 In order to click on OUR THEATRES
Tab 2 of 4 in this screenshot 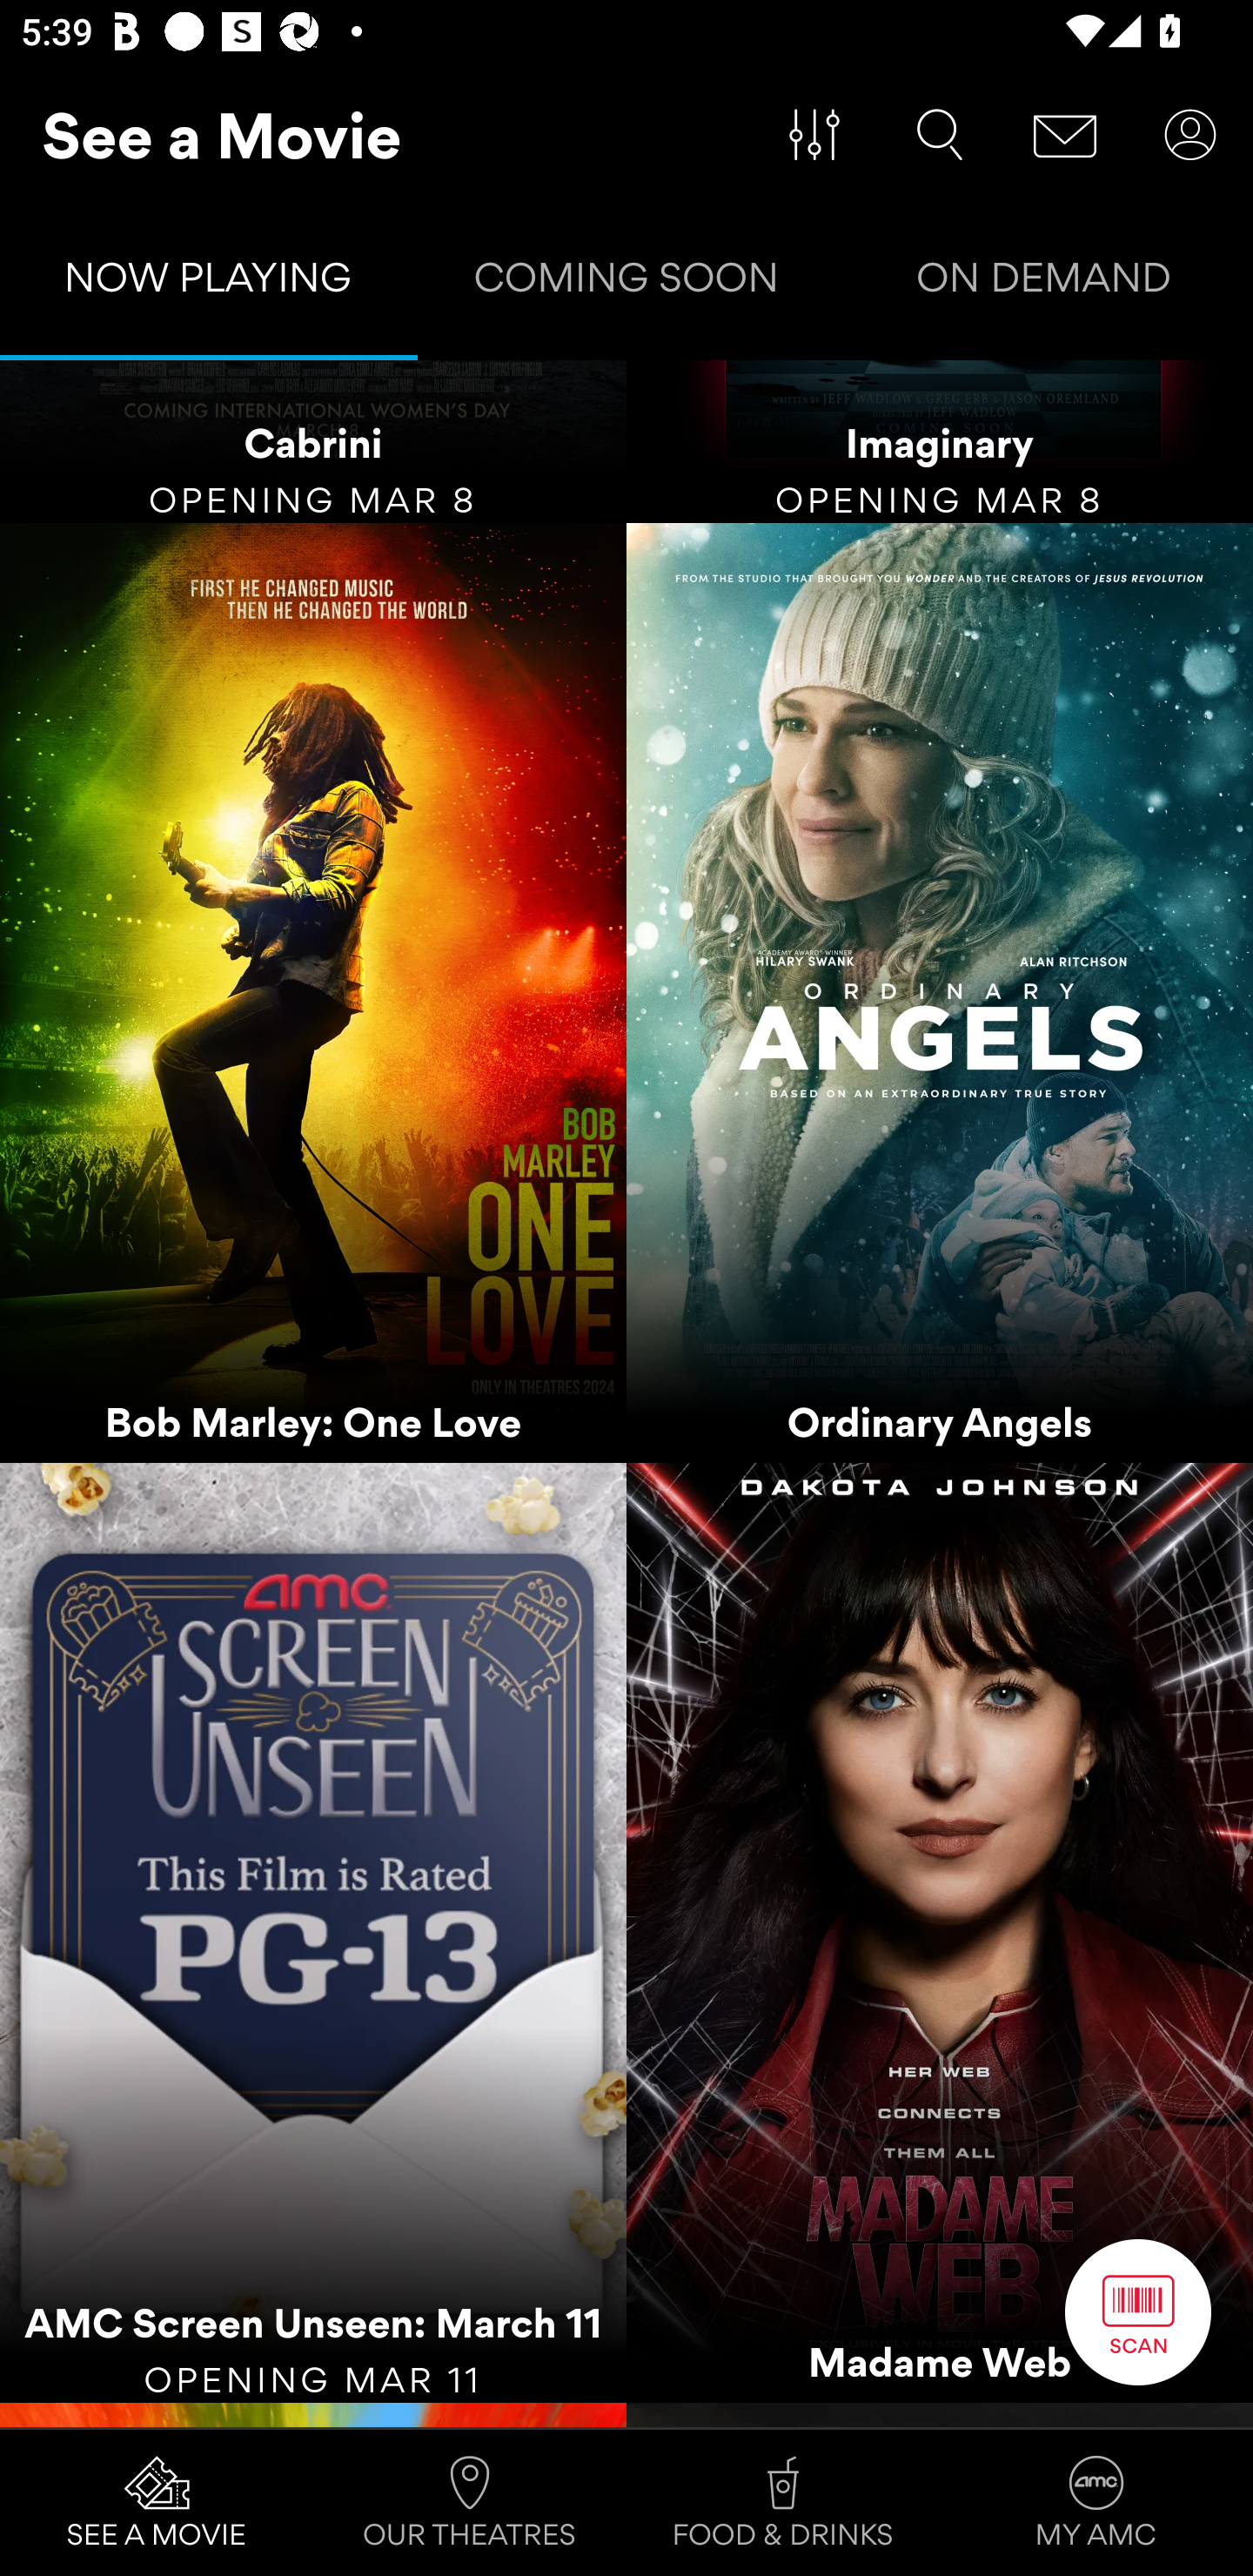, I will do `click(470, 2503)`.